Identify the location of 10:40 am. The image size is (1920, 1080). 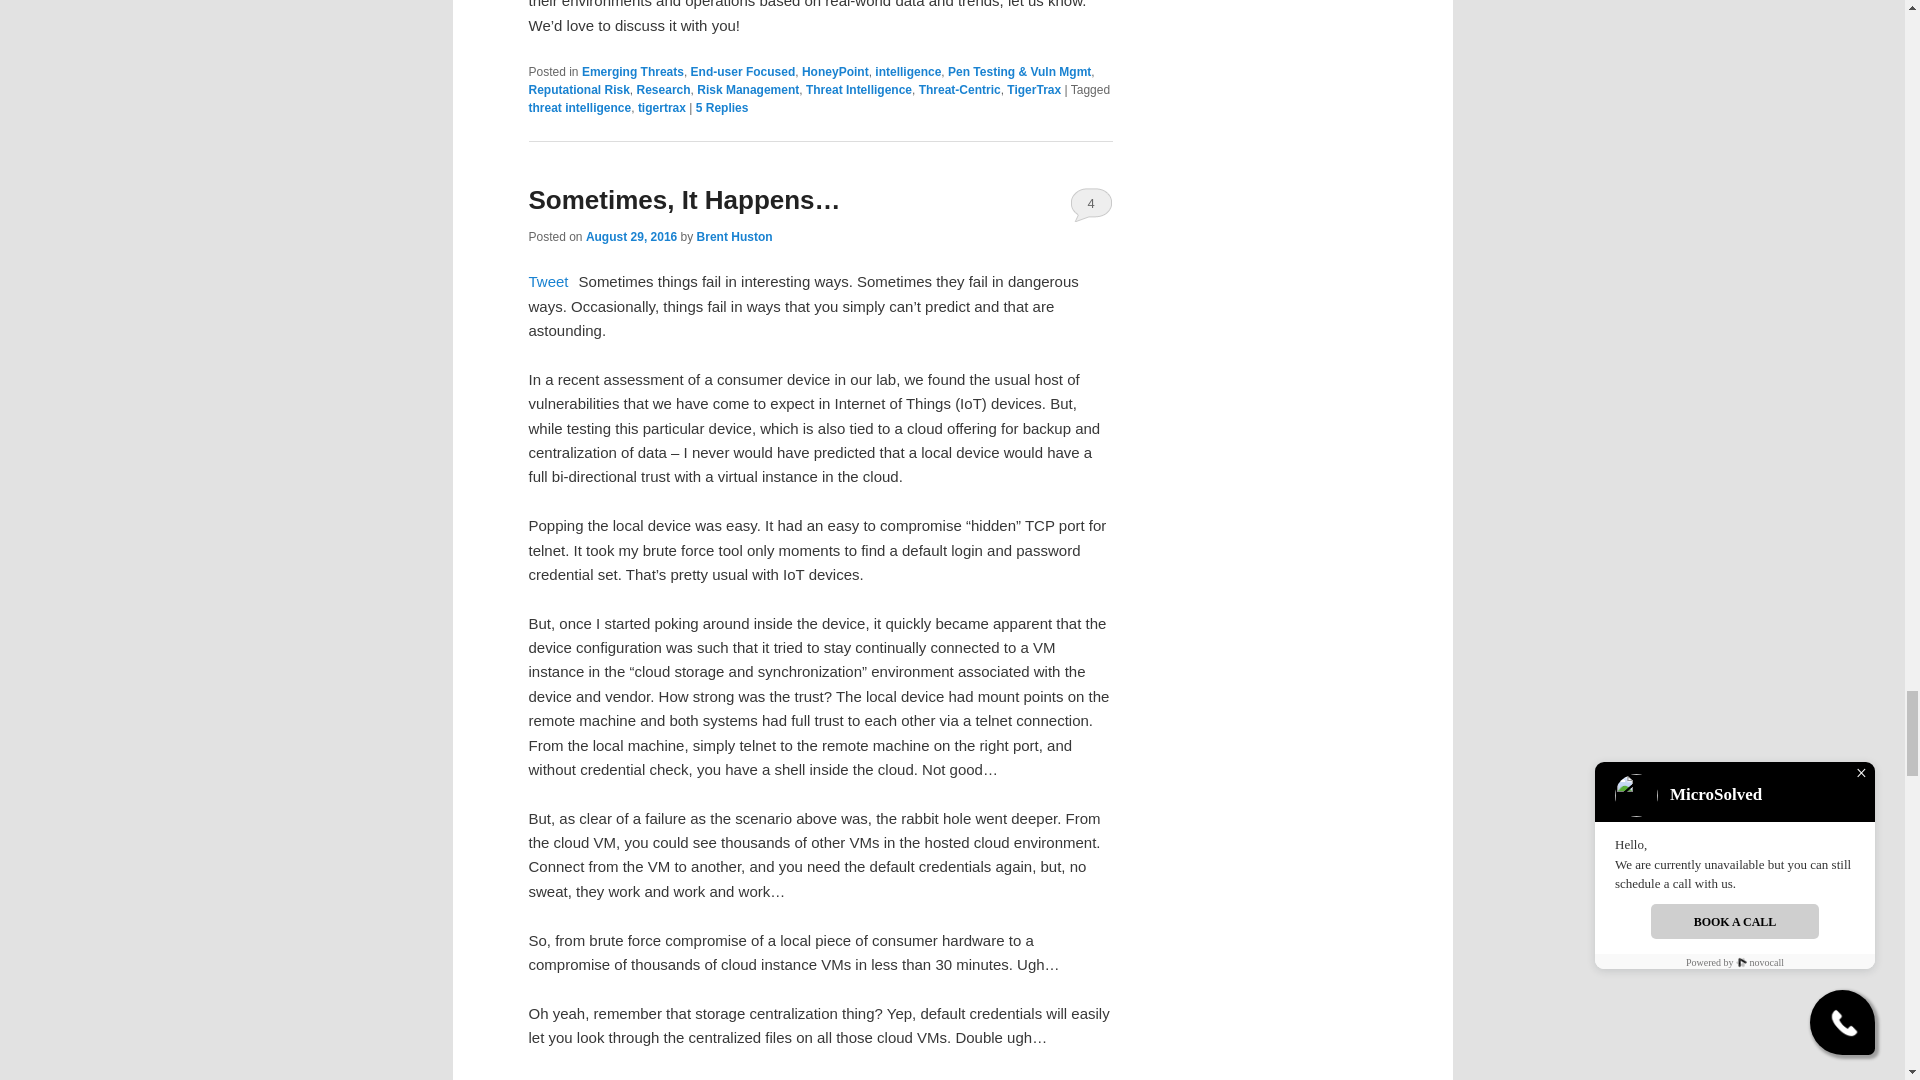
(631, 237).